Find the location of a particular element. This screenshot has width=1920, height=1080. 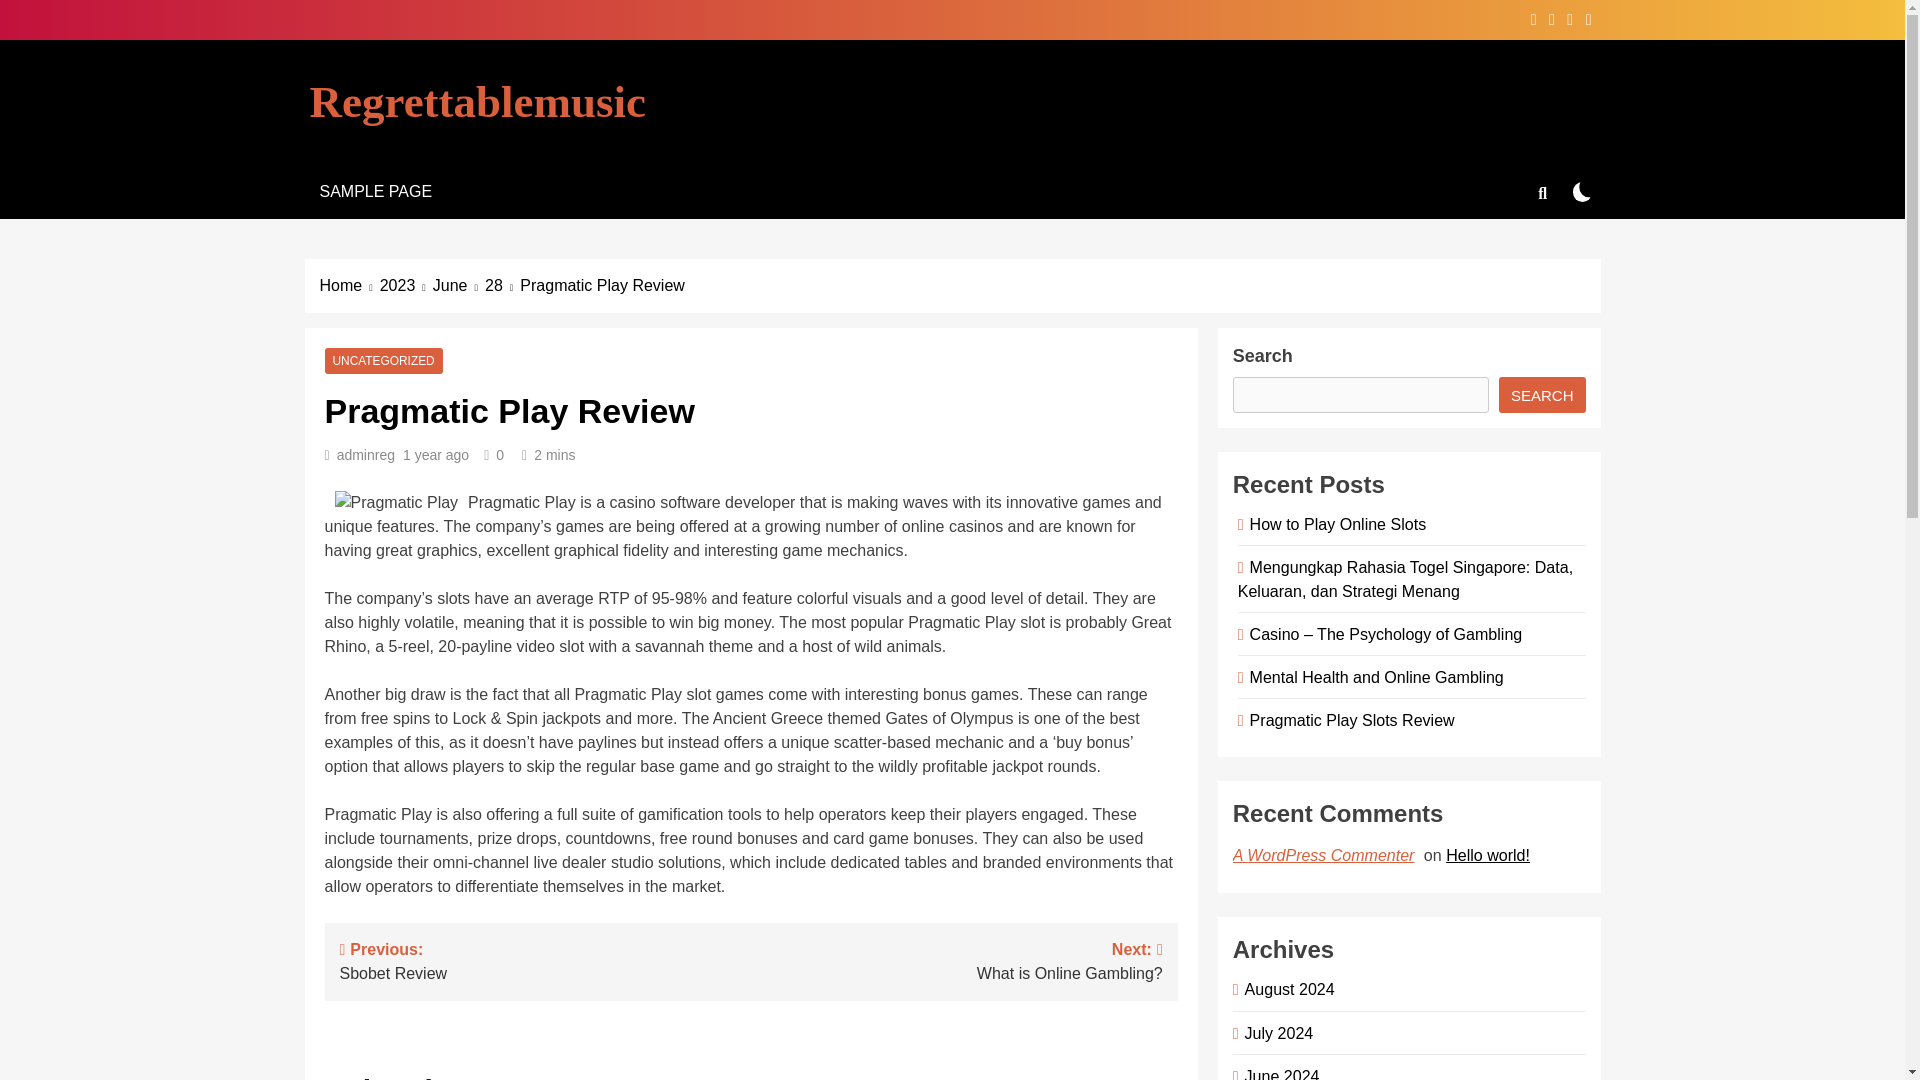

Hello world! is located at coordinates (1374, 676).